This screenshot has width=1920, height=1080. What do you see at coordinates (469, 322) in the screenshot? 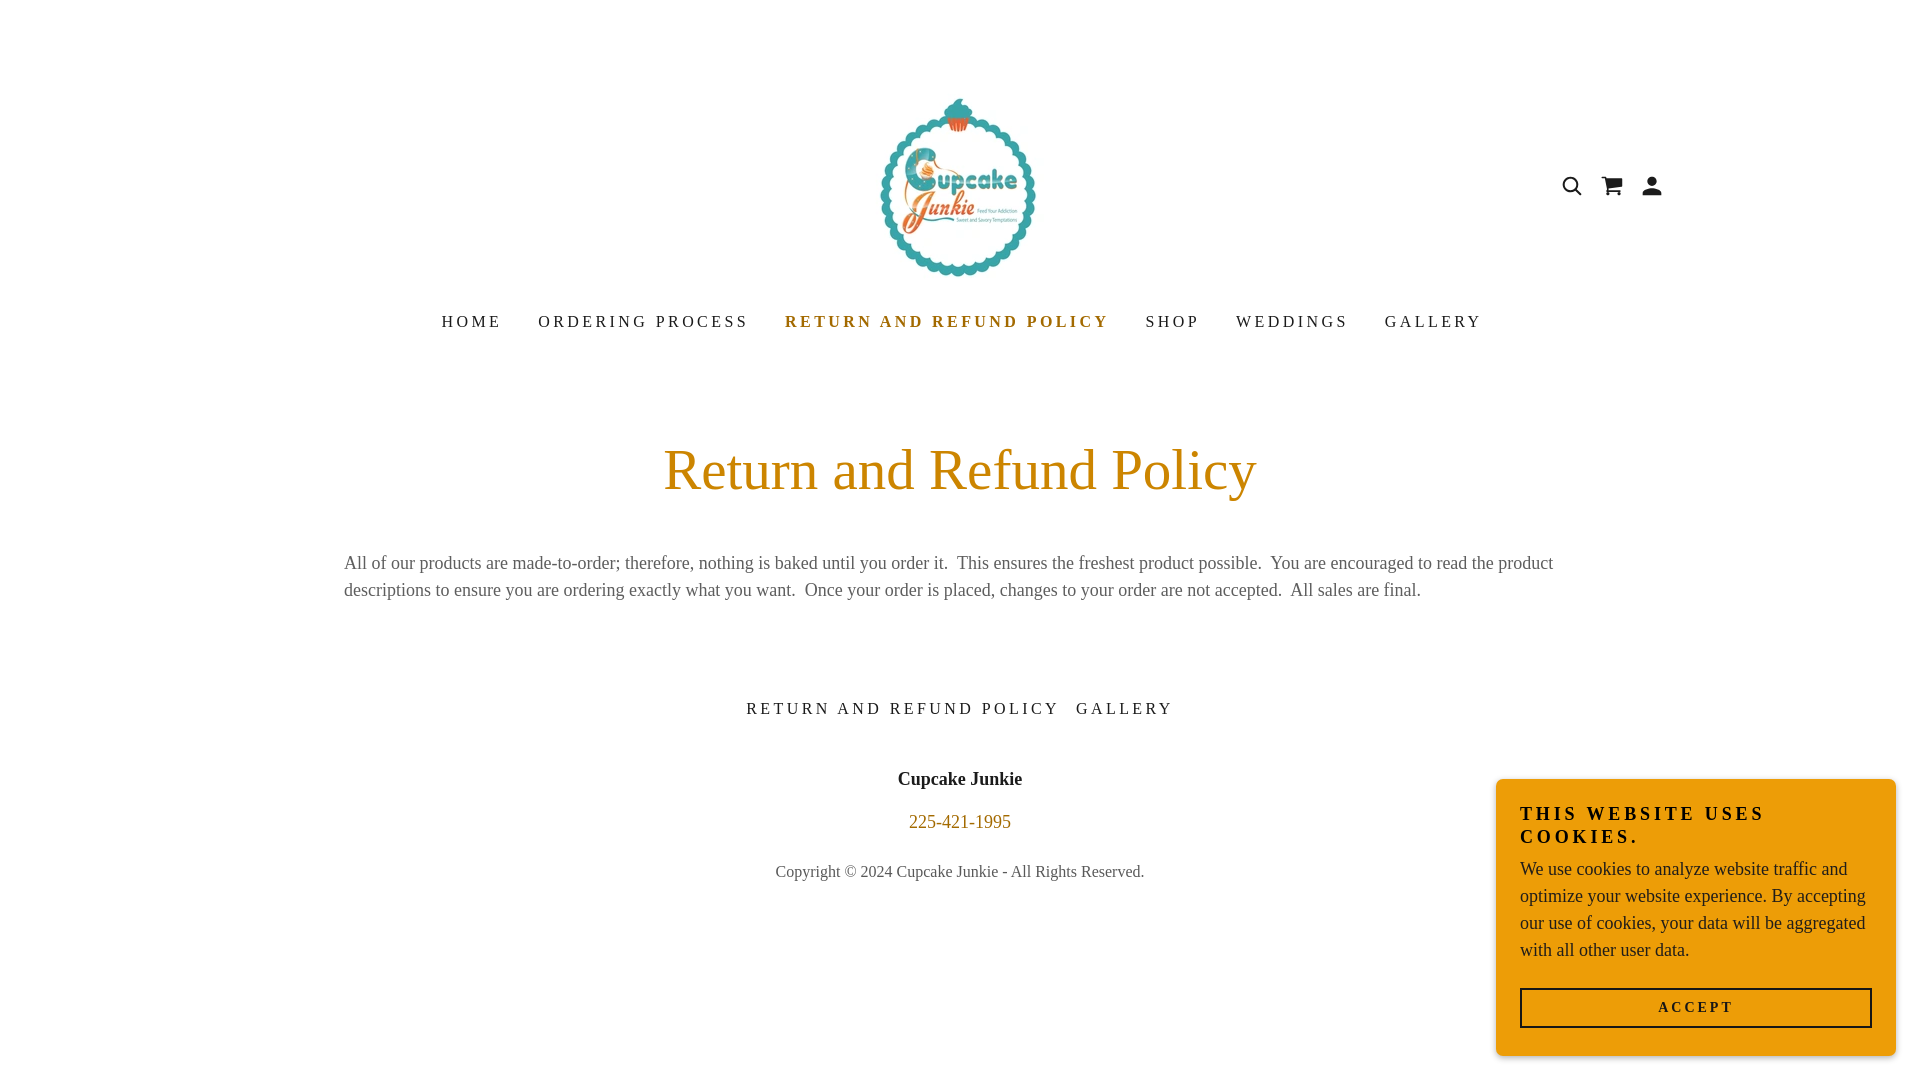
I see `HOME` at bounding box center [469, 322].